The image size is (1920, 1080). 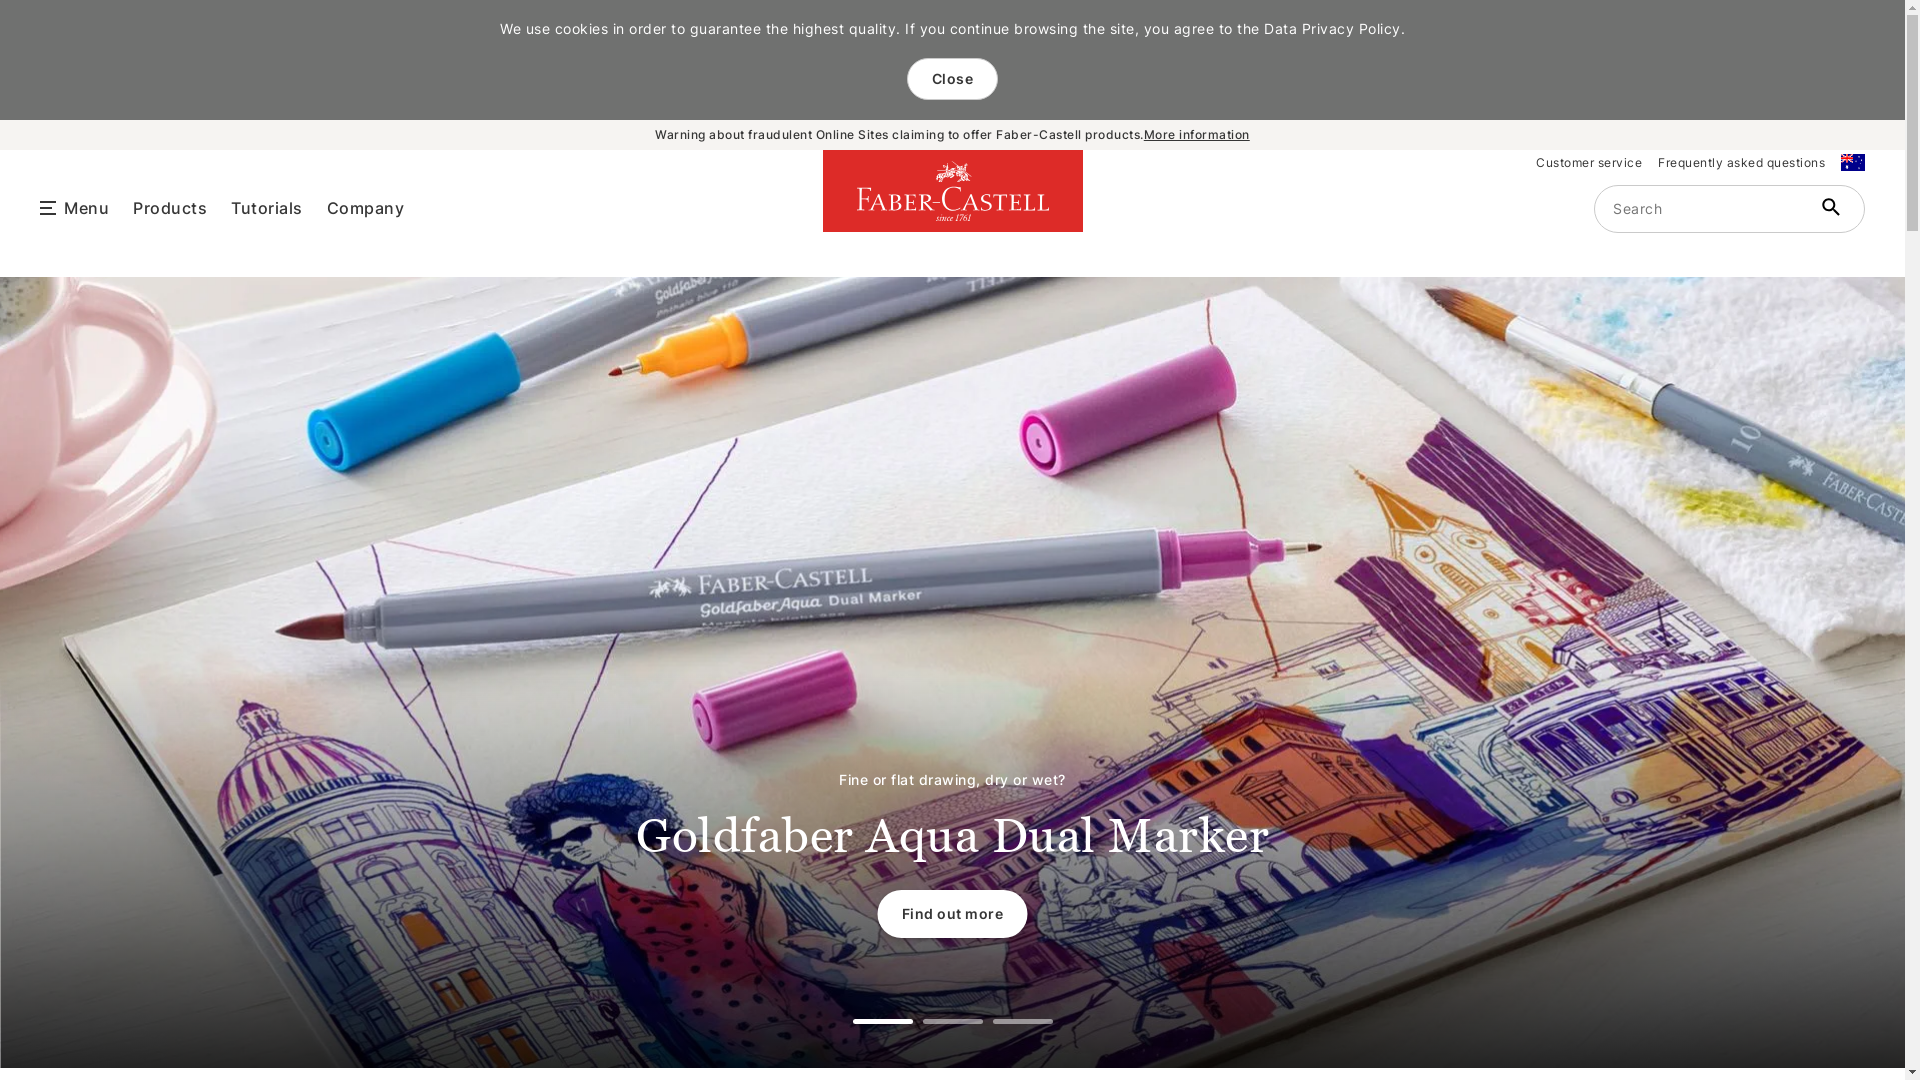 I want to click on Frequently asked questions, so click(x=1742, y=162).